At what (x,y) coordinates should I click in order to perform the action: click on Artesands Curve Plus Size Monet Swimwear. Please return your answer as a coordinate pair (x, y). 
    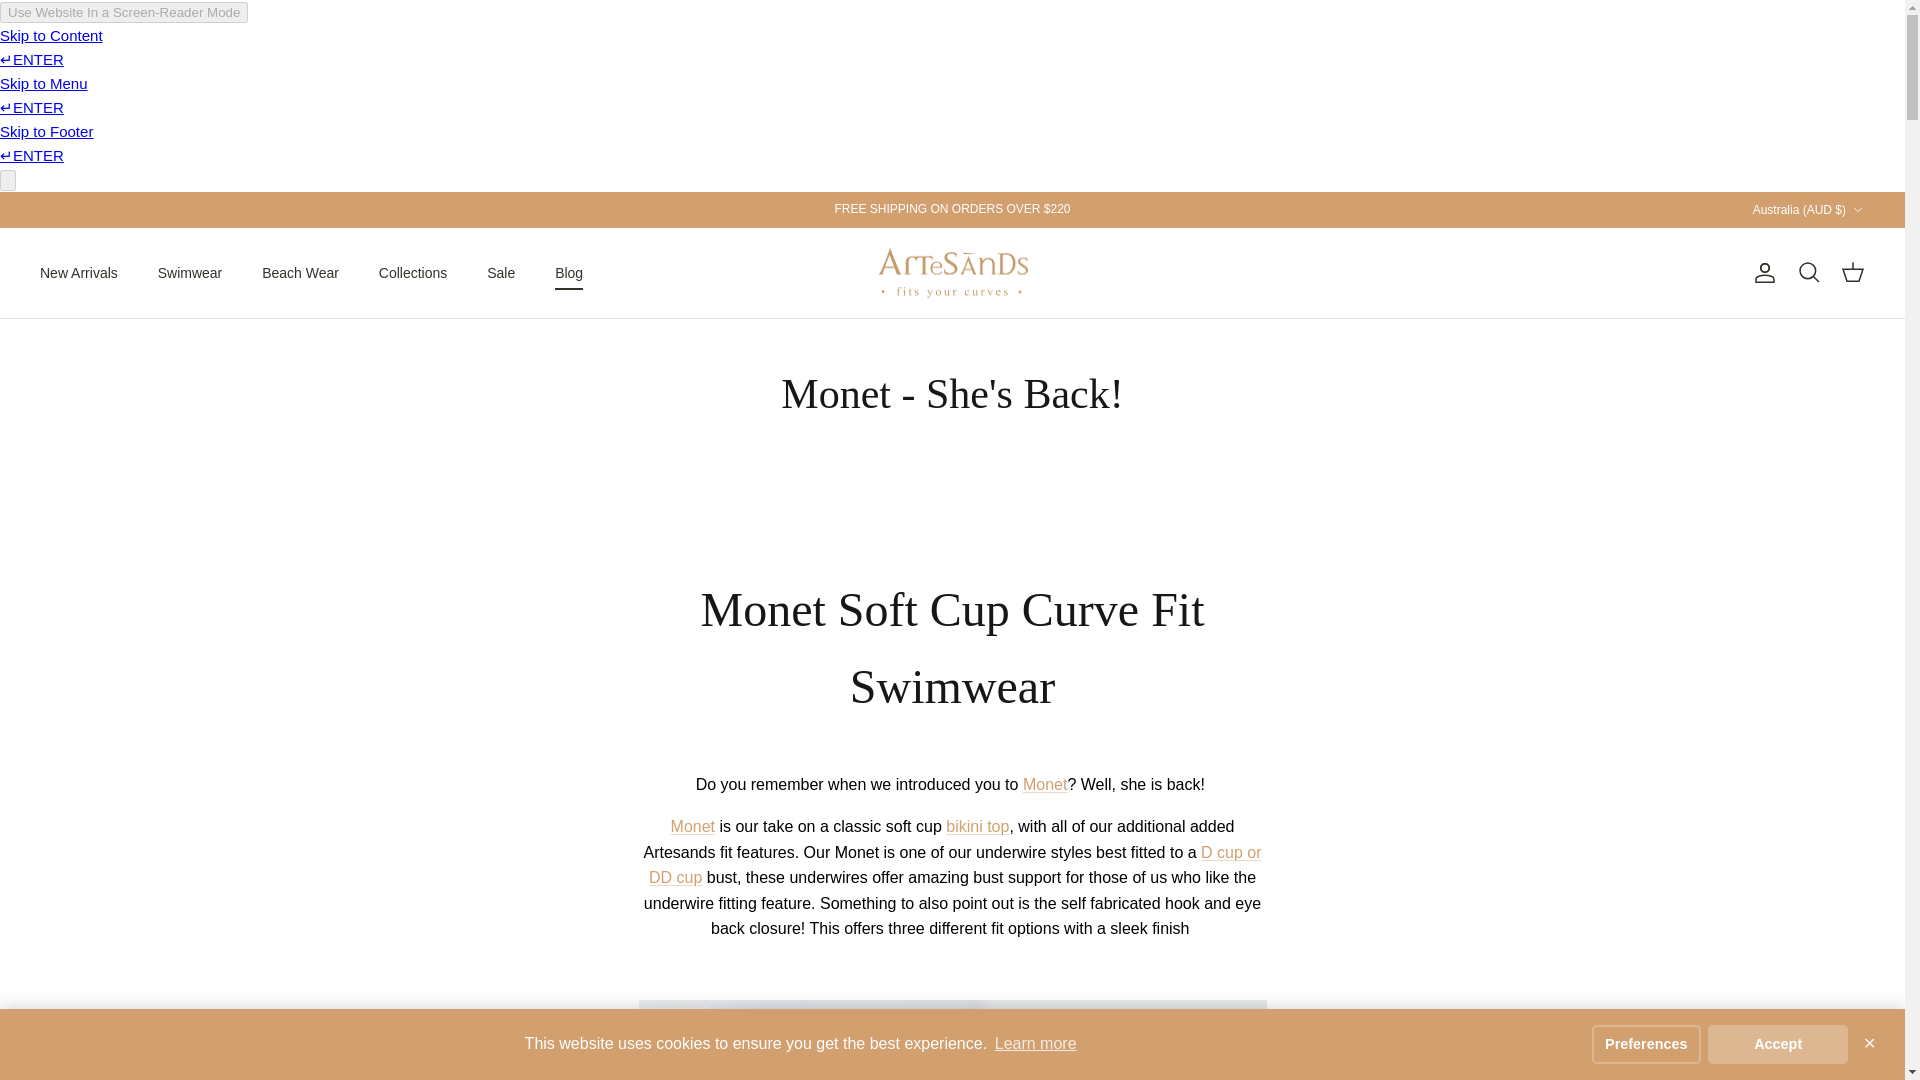
    Looking at the image, I should click on (692, 826).